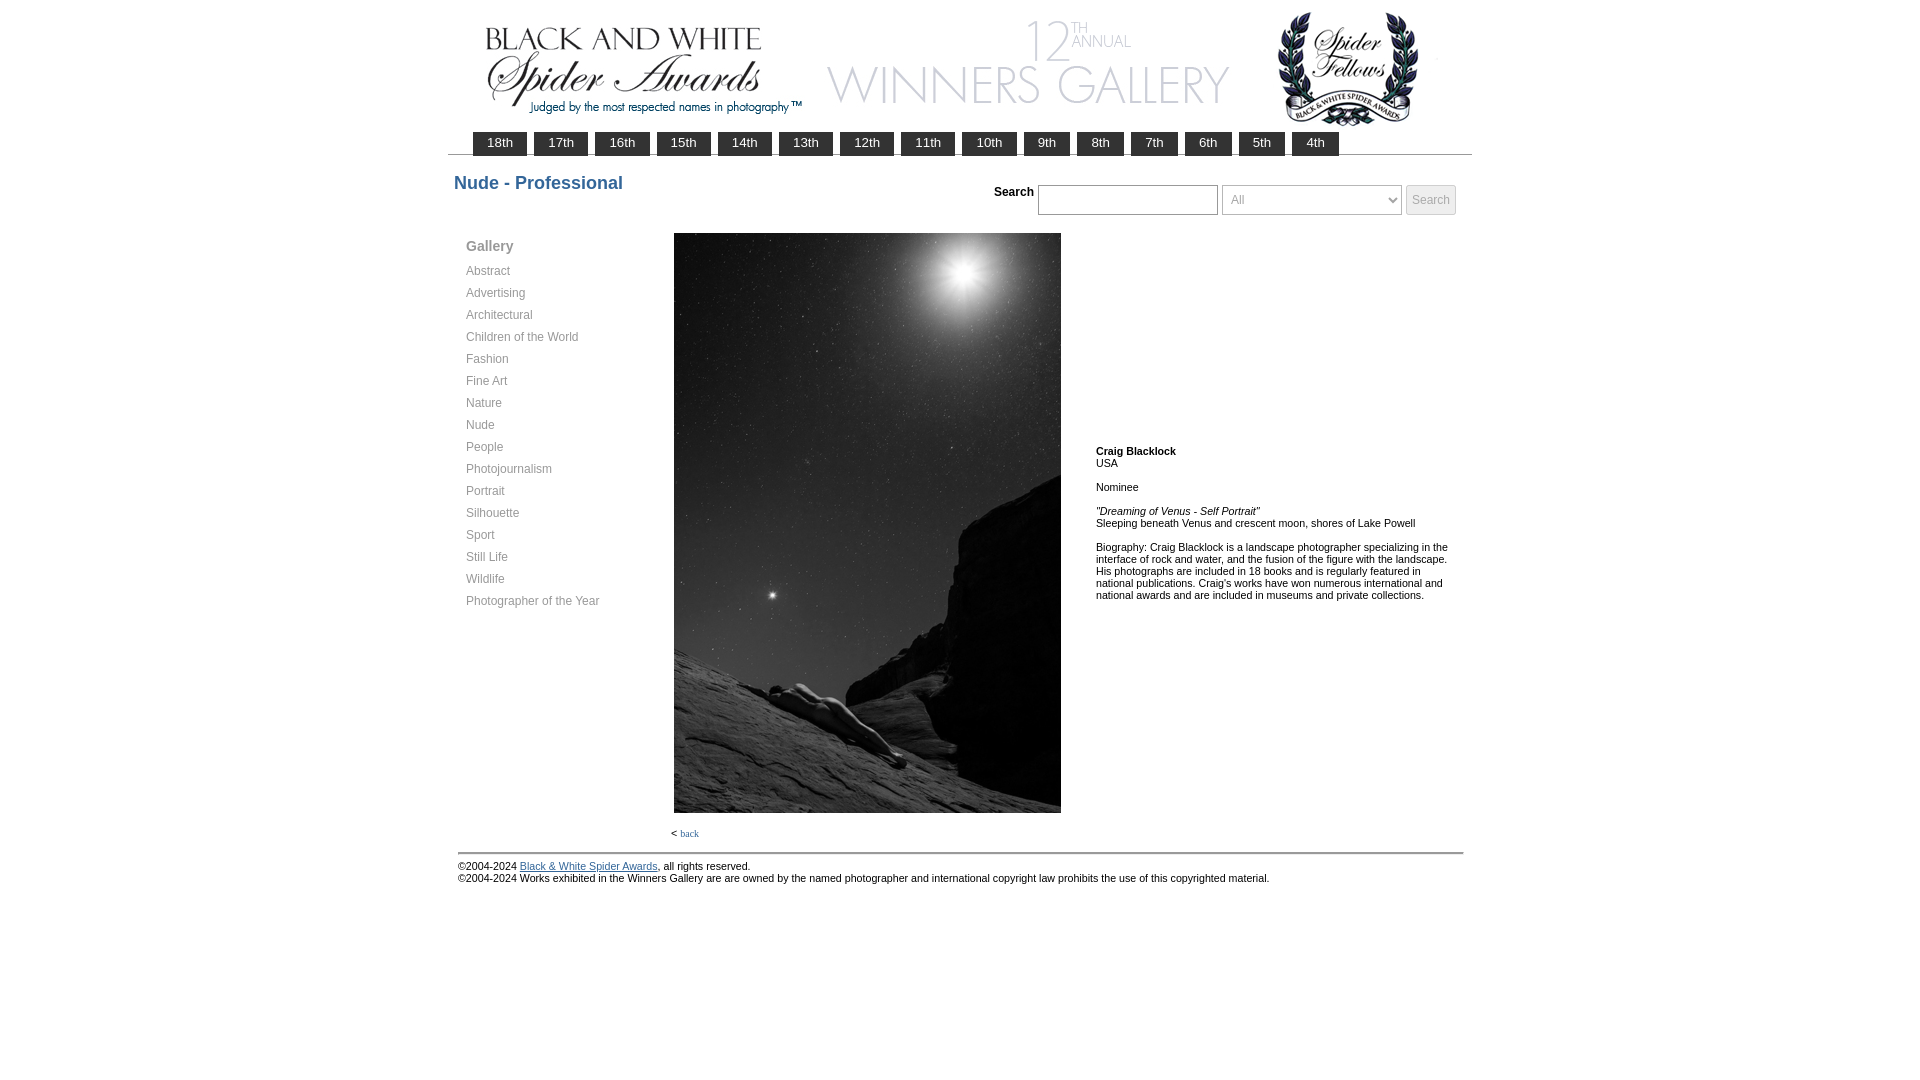 The image size is (1920, 1080). What do you see at coordinates (1100, 142) in the screenshot?
I see `   8th   ` at bounding box center [1100, 142].